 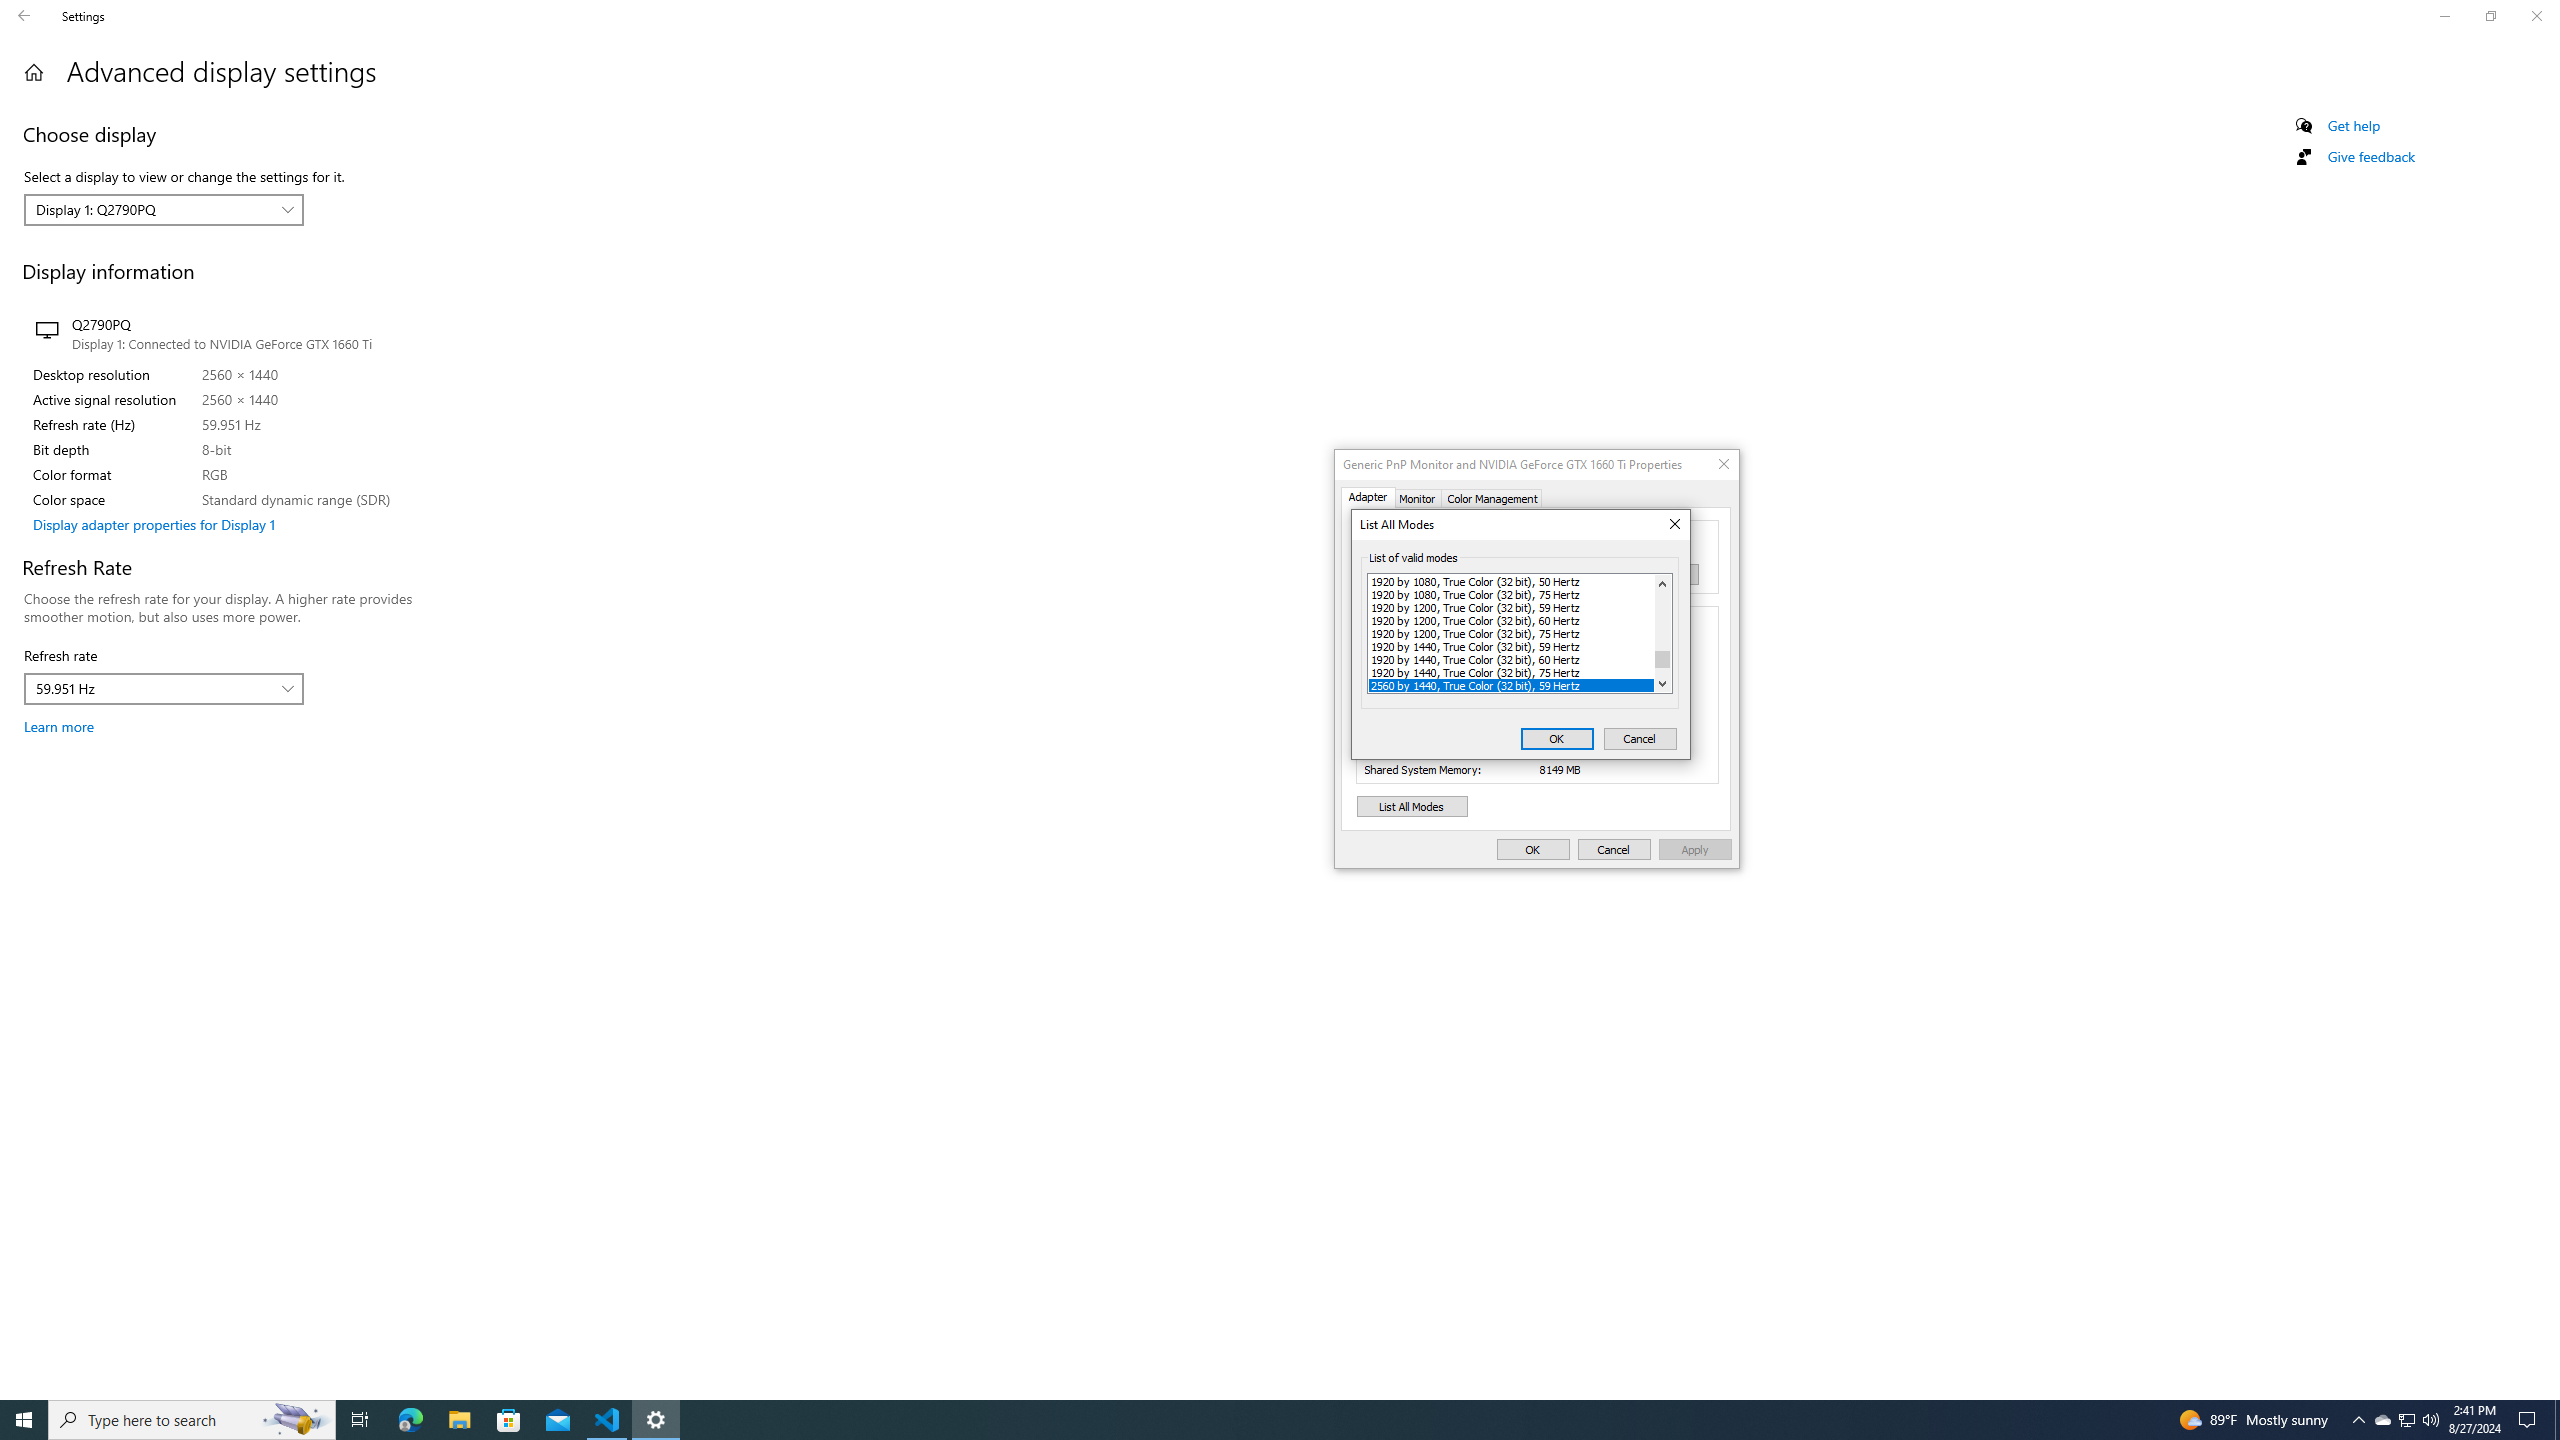 I want to click on Settings - 1 running window, so click(x=656, y=1420).